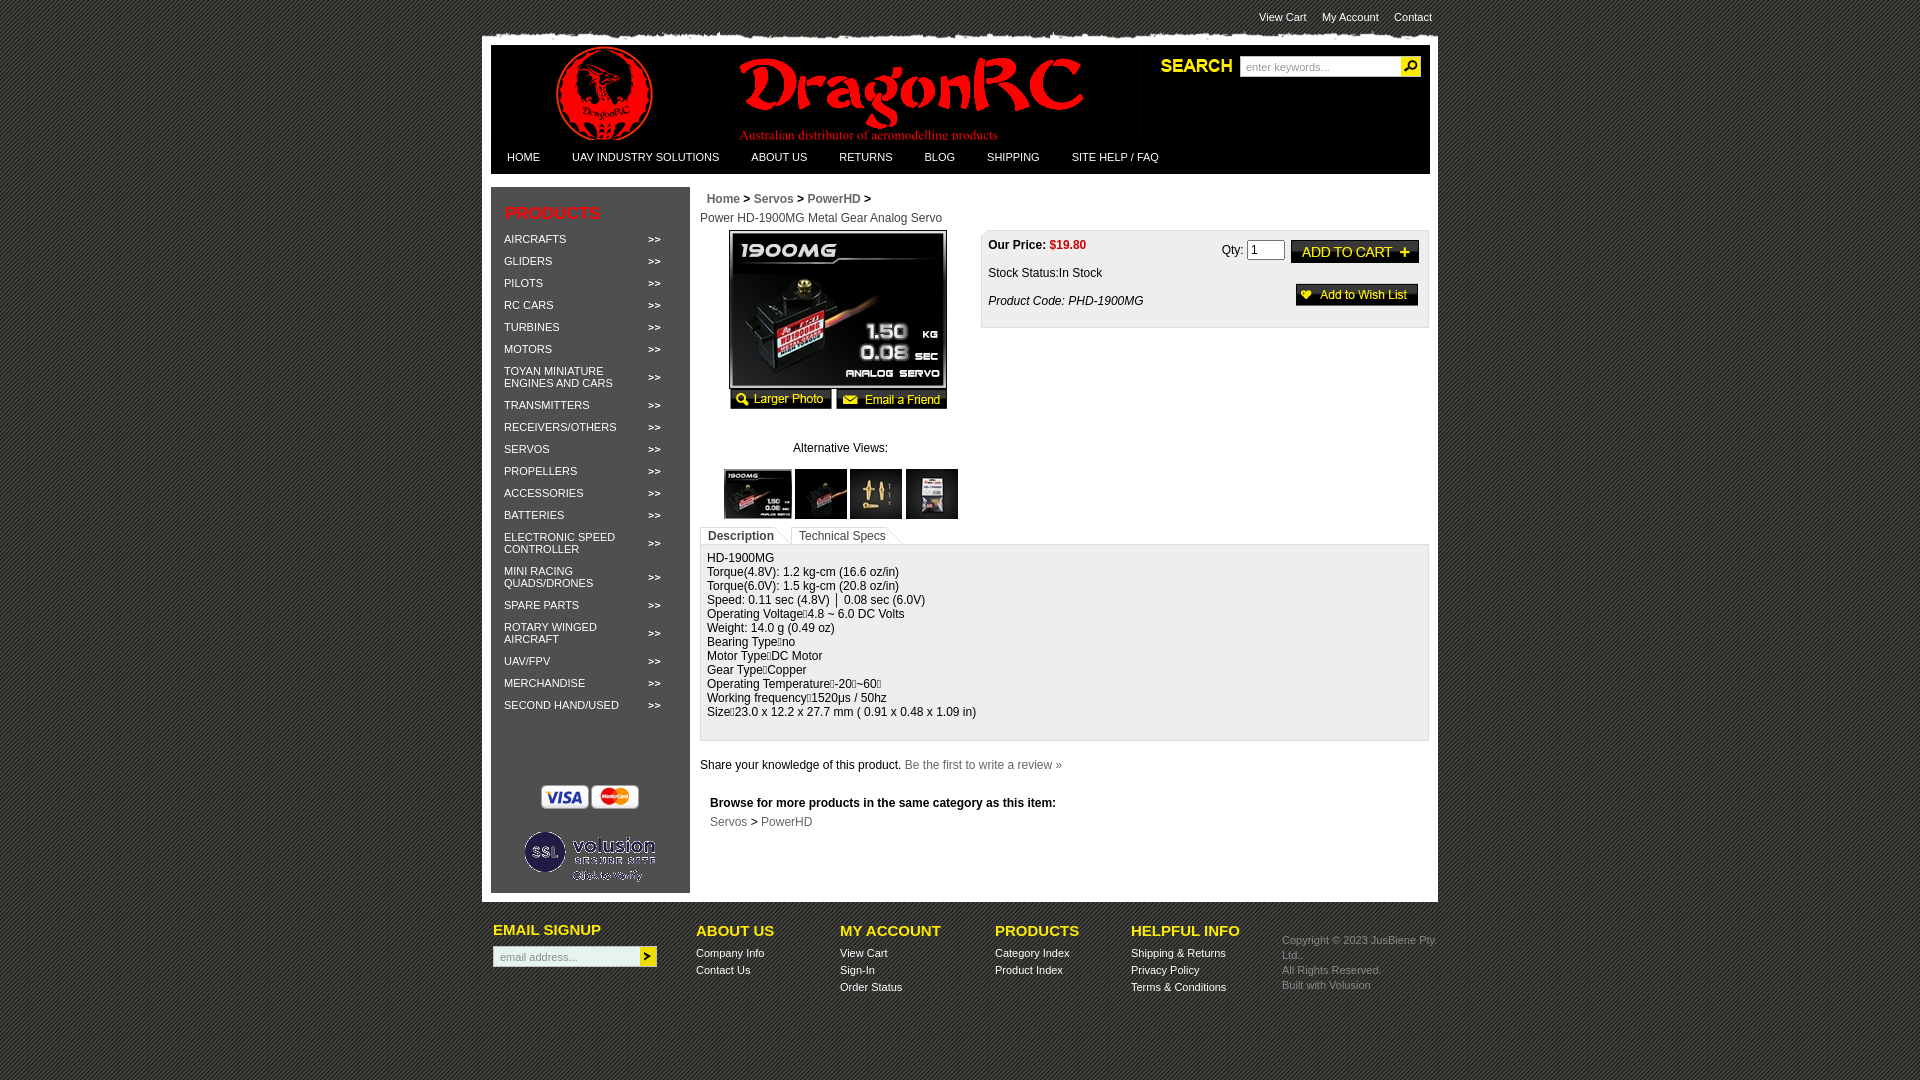 Image resolution: width=1920 pixels, height=1080 pixels. What do you see at coordinates (1028, 970) in the screenshot?
I see `Product Index` at bounding box center [1028, 970].